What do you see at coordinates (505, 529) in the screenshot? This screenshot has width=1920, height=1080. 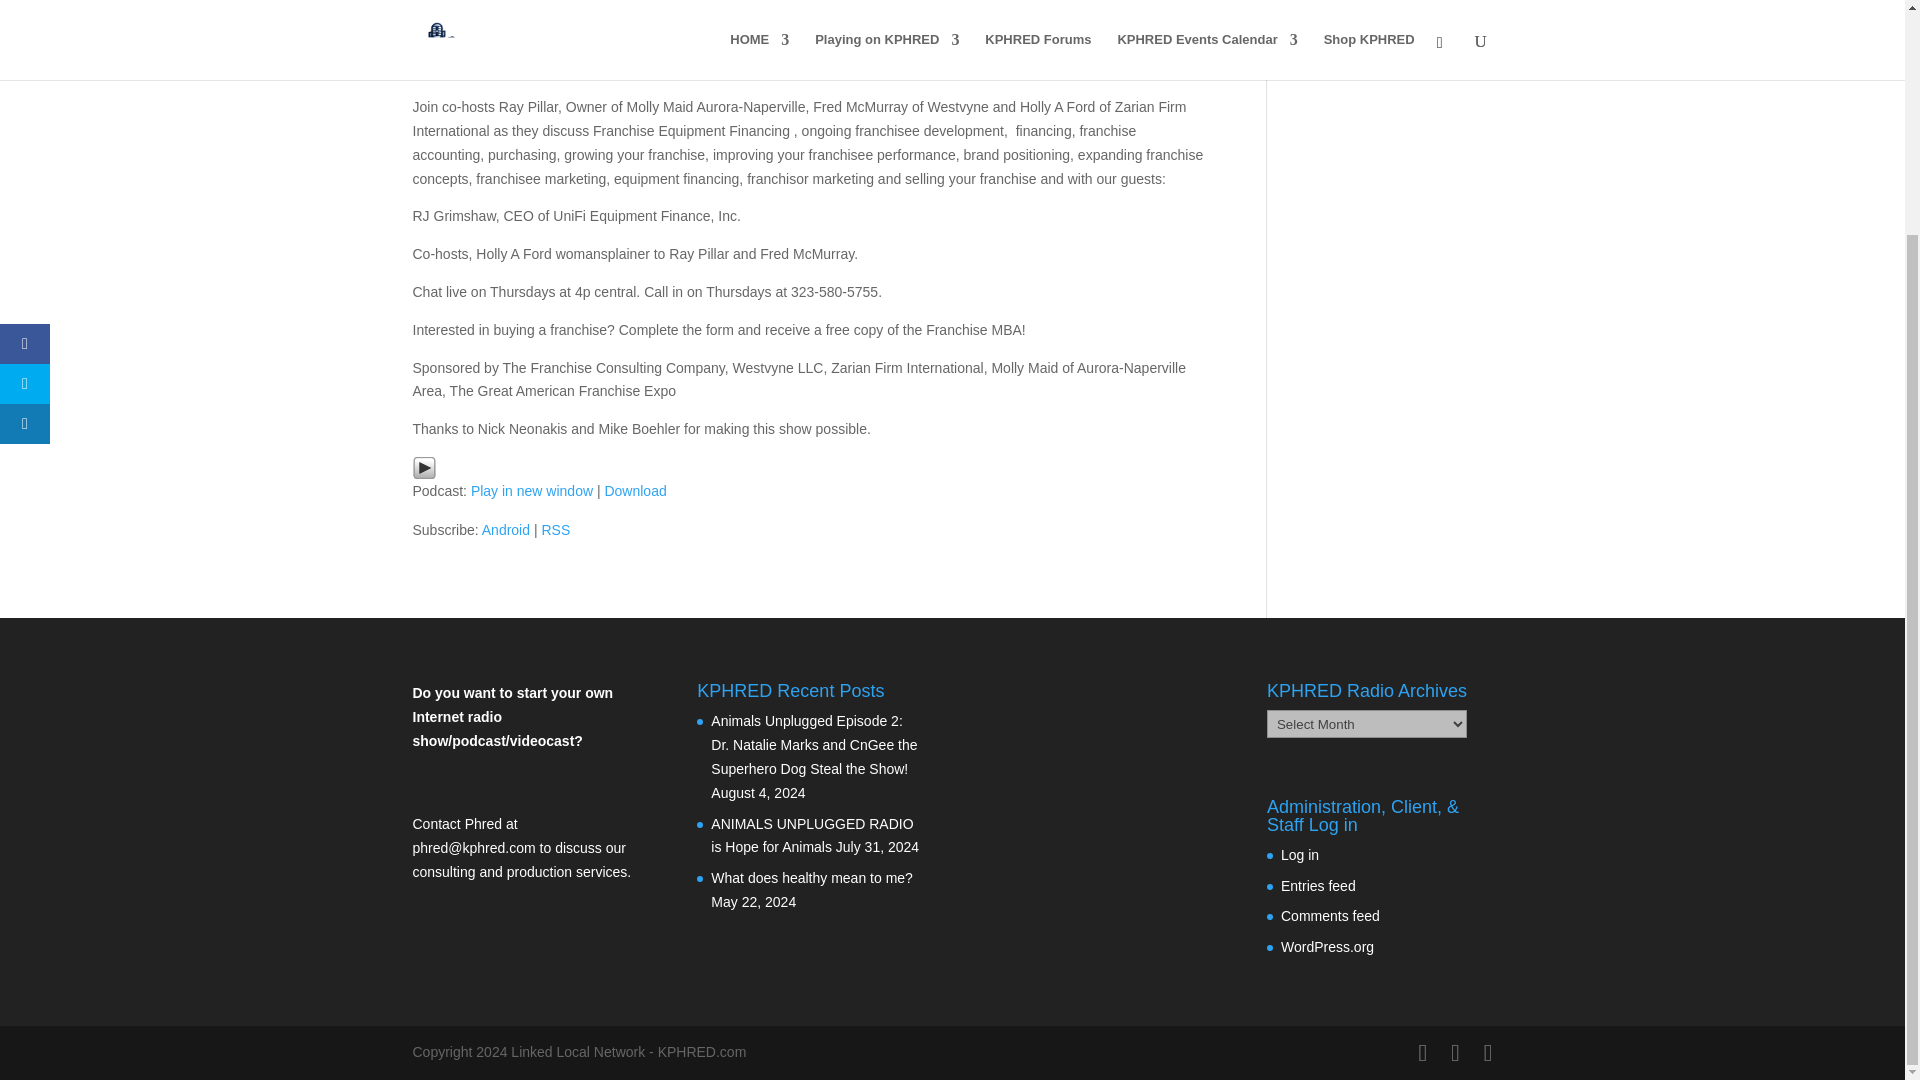 I see `Subscribe on Android` at bounding box center [505, 529].